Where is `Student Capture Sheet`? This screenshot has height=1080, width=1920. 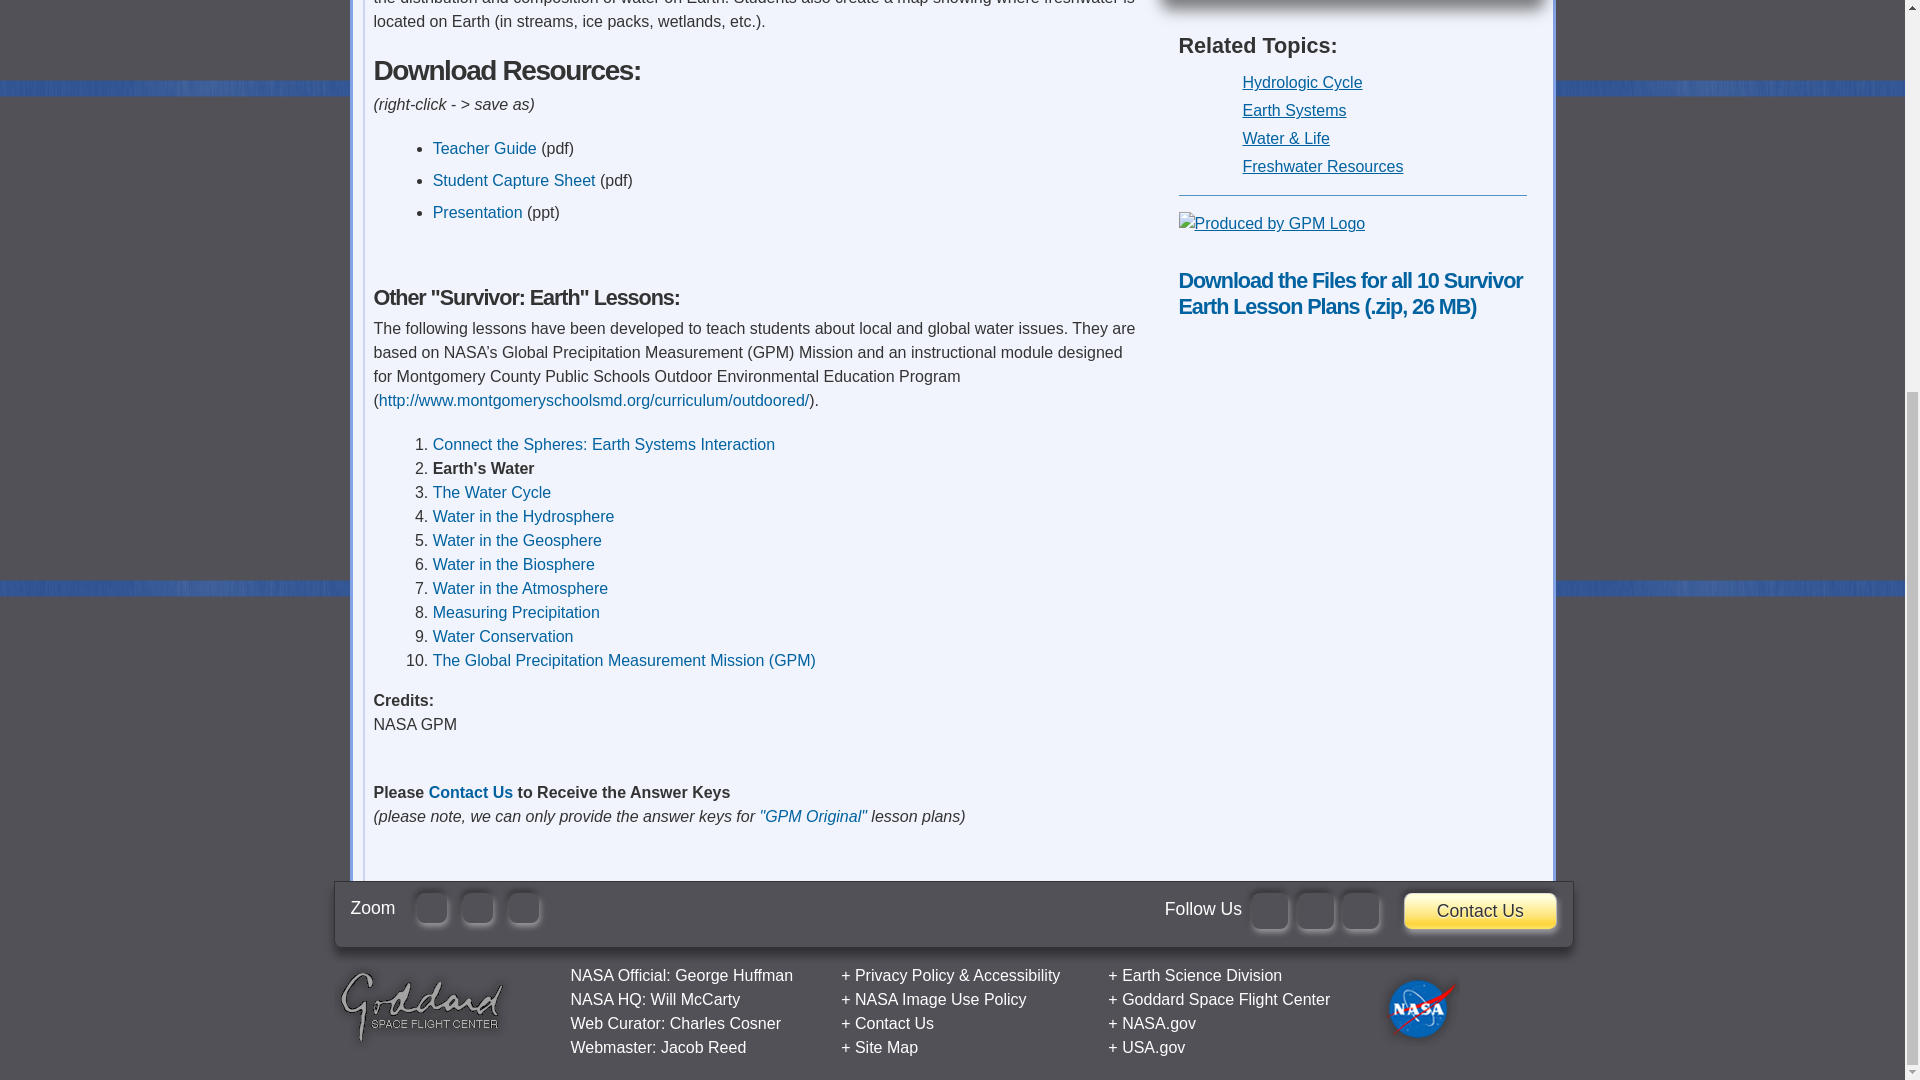
Student Capture Sheet is located at coordinates (516, 180).